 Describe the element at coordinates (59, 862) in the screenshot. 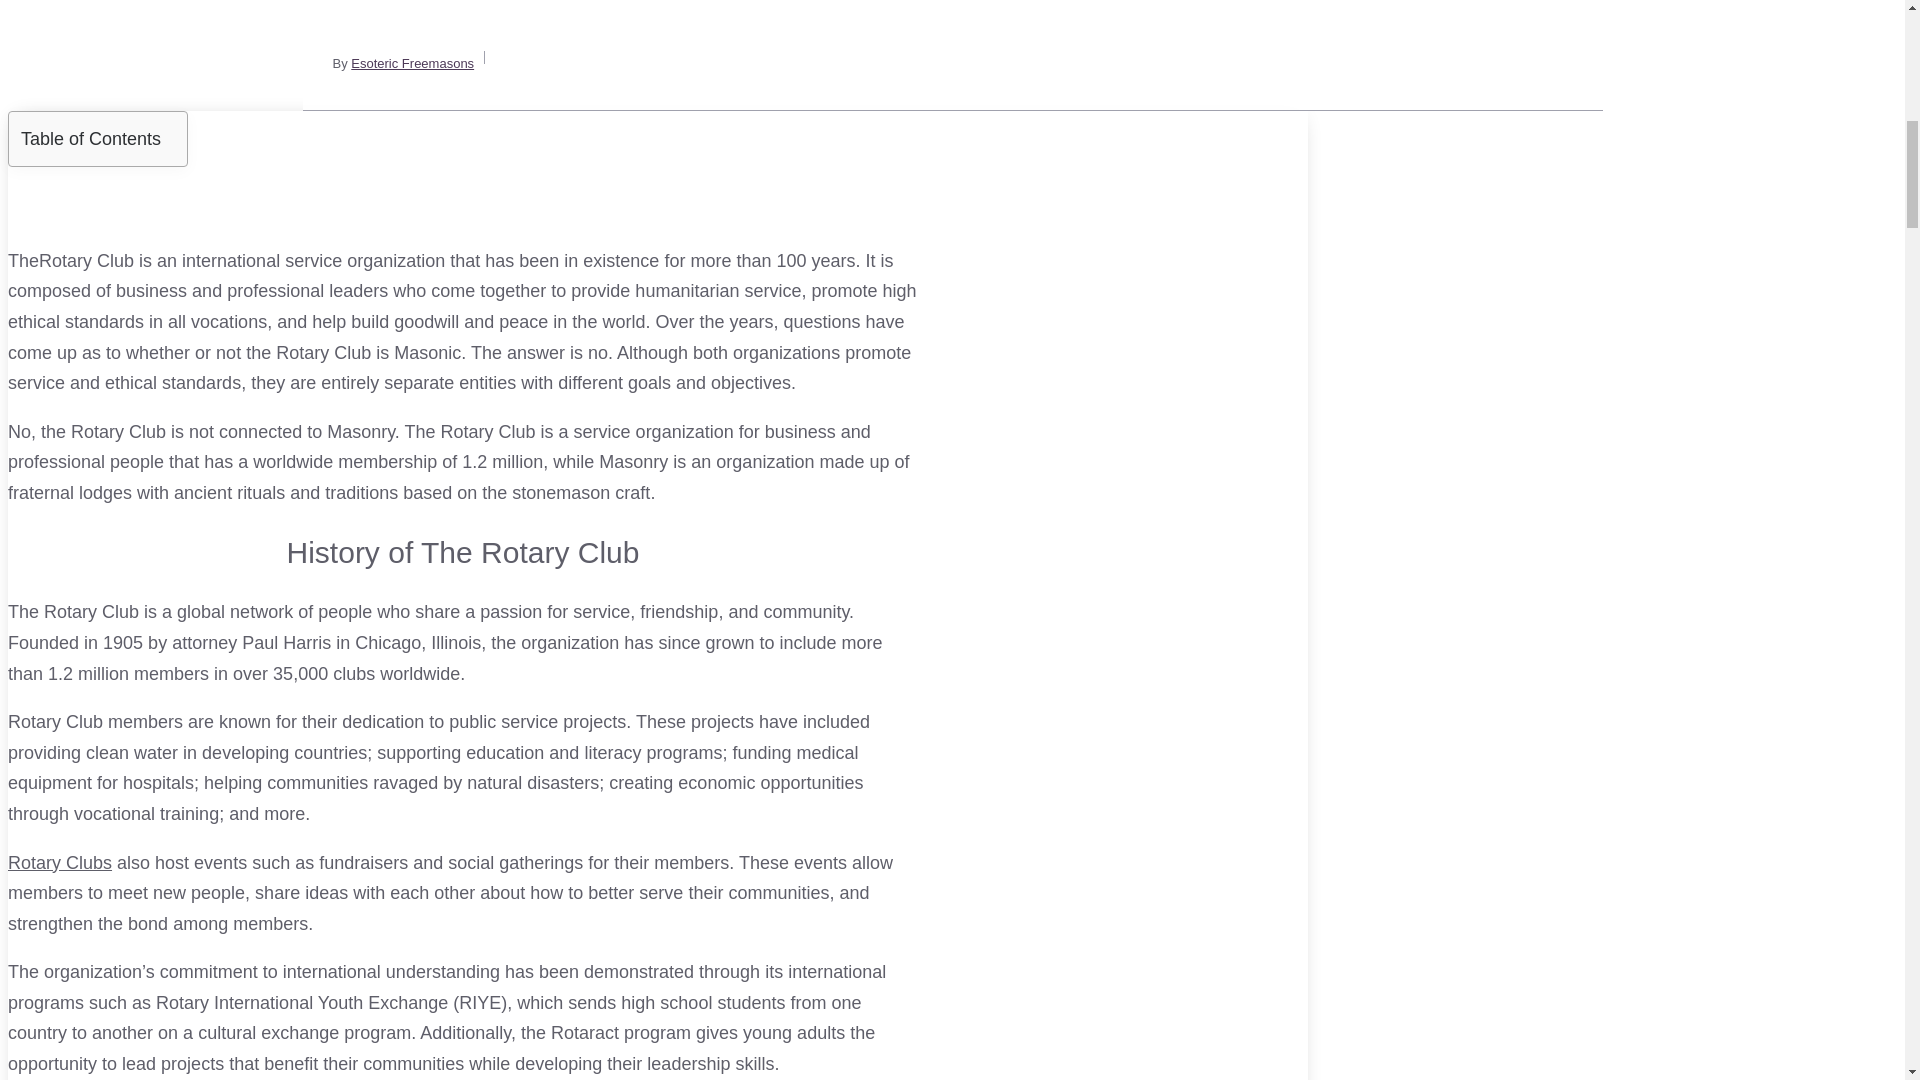

I see `Rotary Club Charity Number` at that location.